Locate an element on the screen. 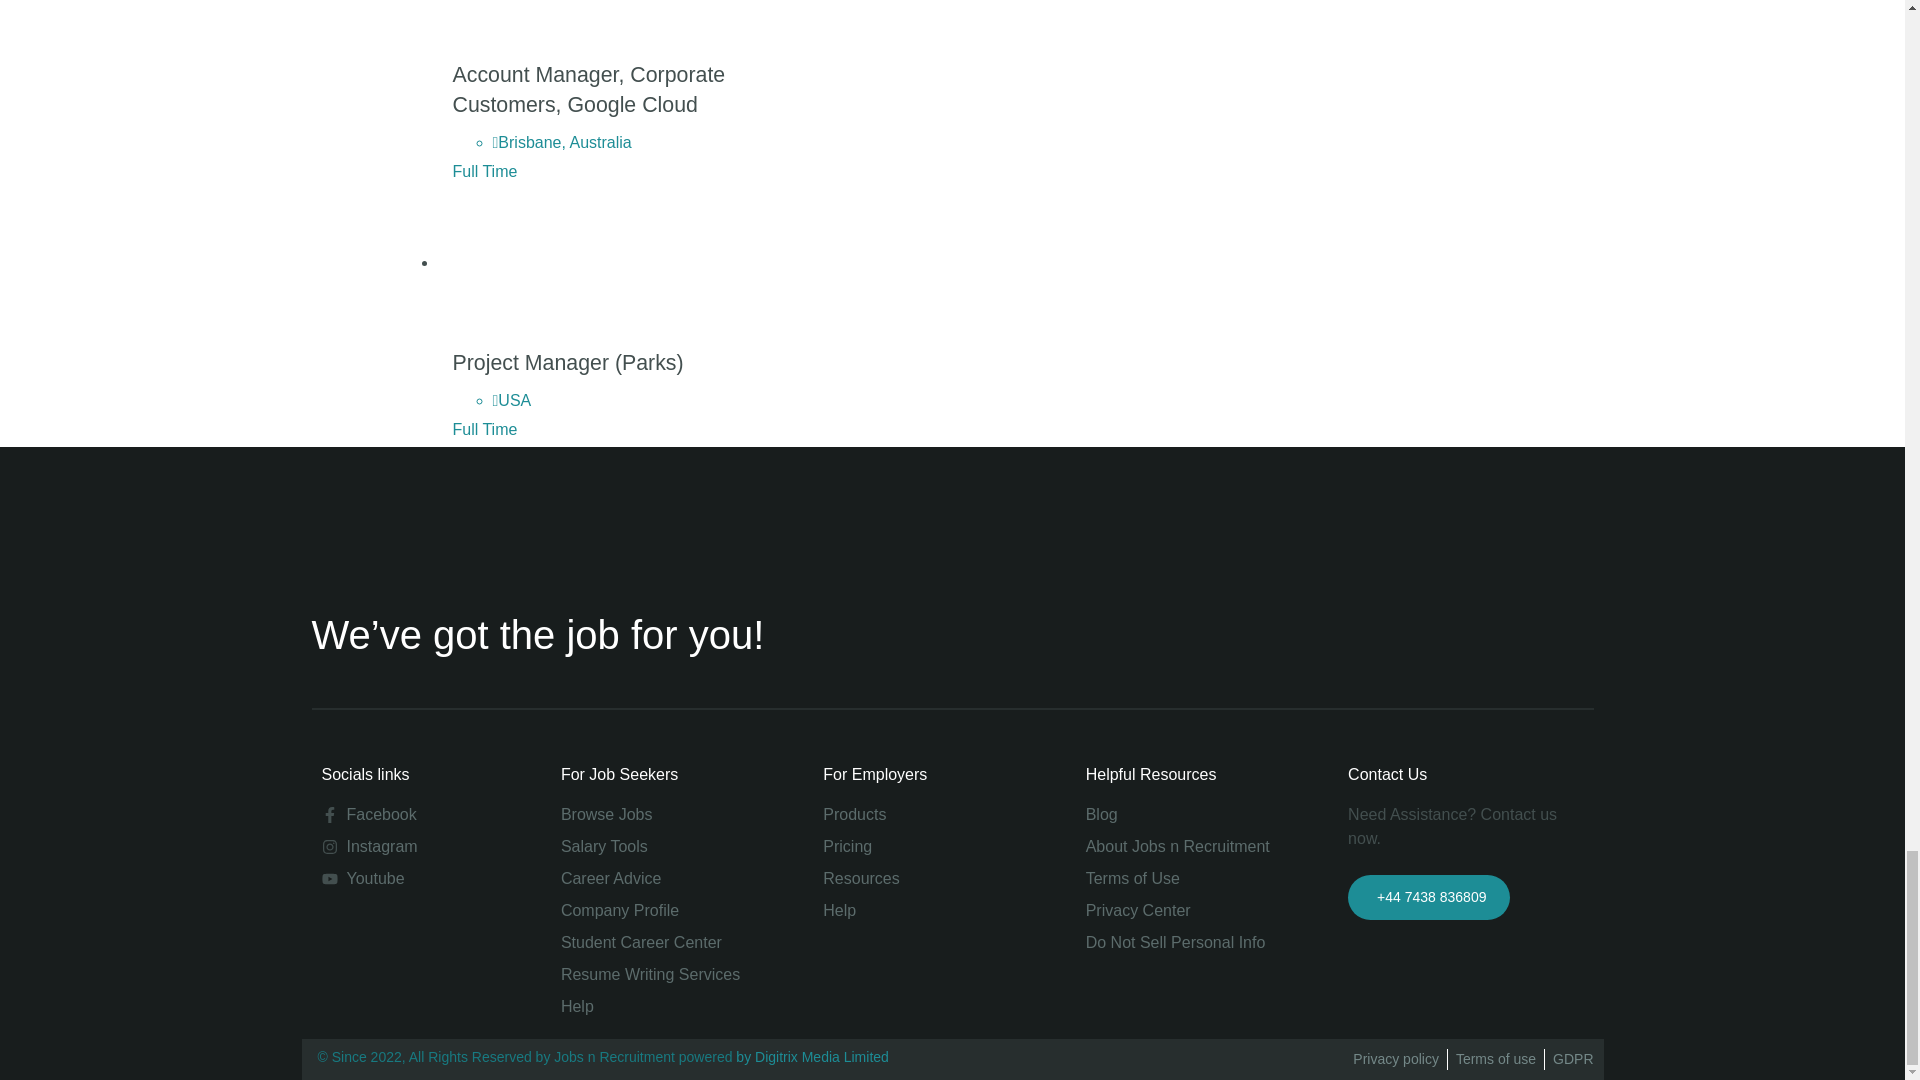 This screenshot has height=1080, width=1920. Browse Jobs is located at coordinates (666, 815).